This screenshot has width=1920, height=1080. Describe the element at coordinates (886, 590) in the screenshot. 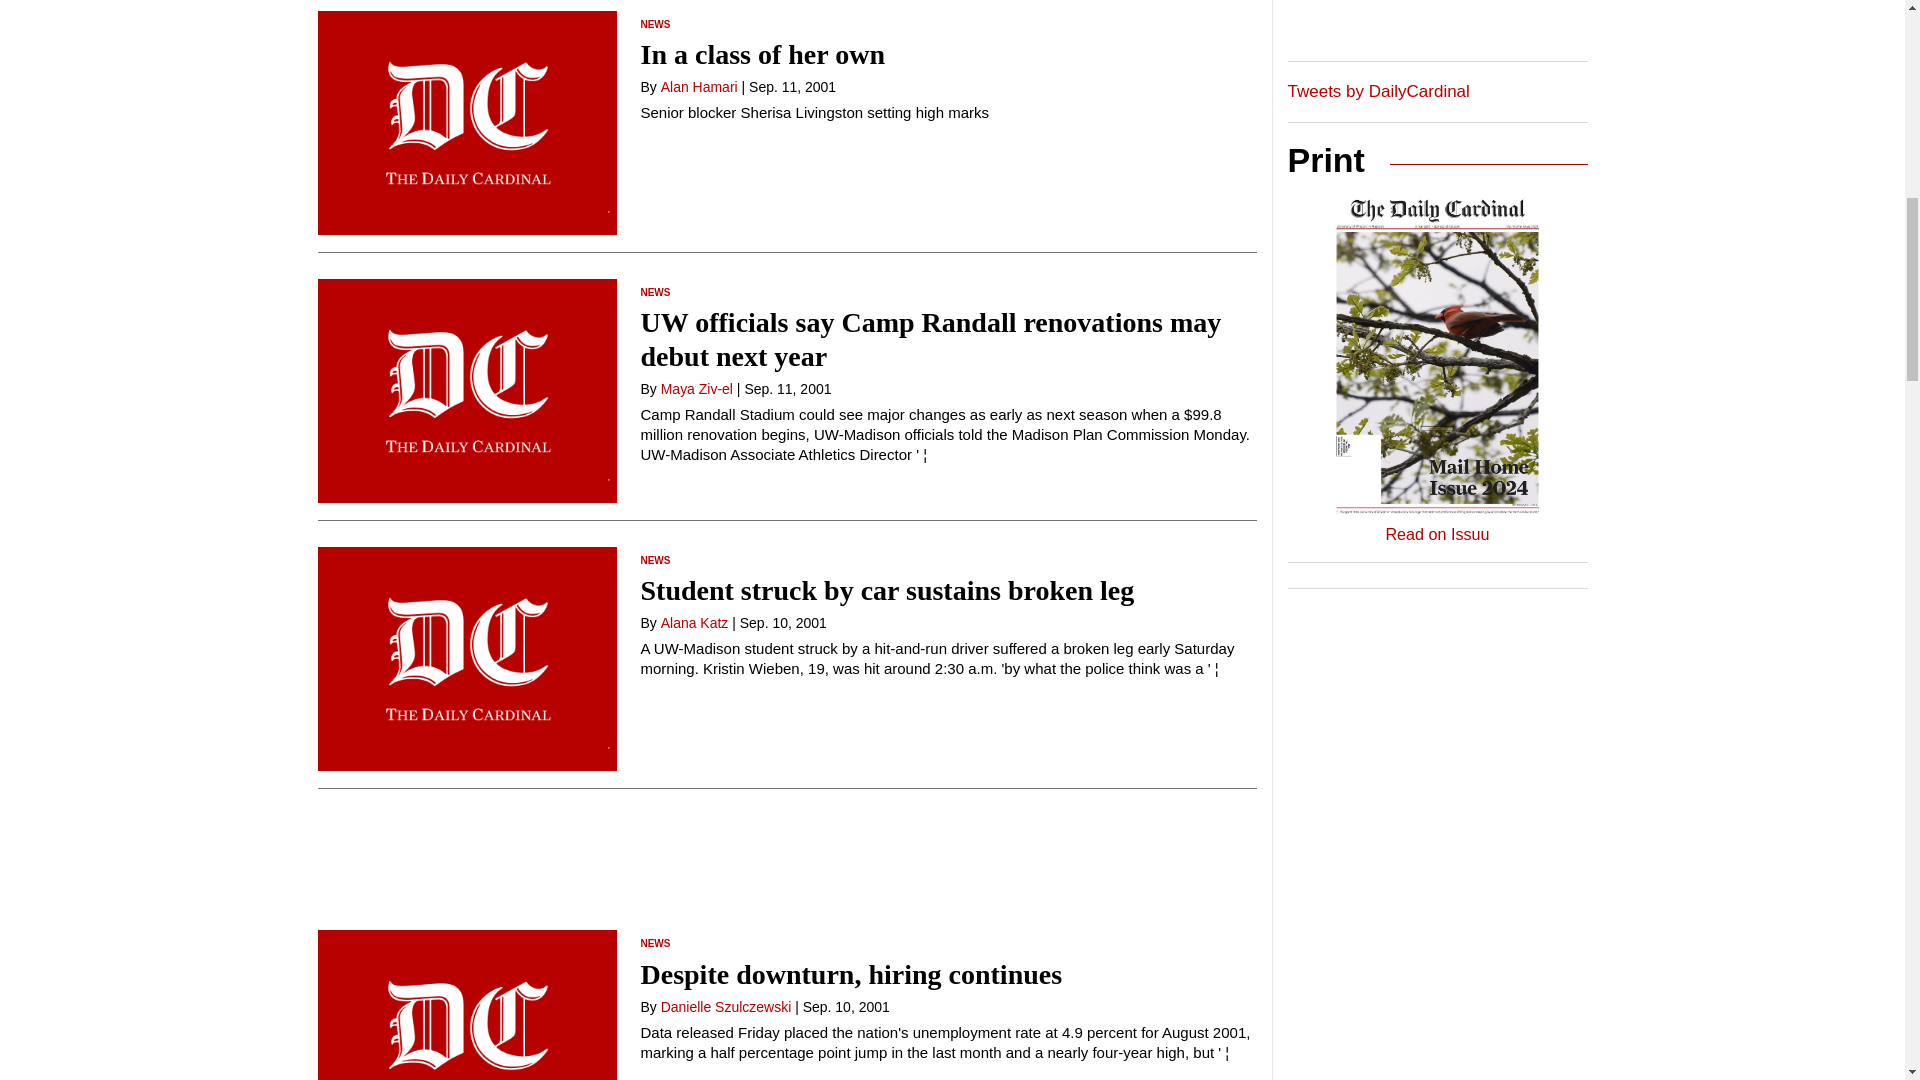

I see `Student struck by car sustains broken leg` at that location.